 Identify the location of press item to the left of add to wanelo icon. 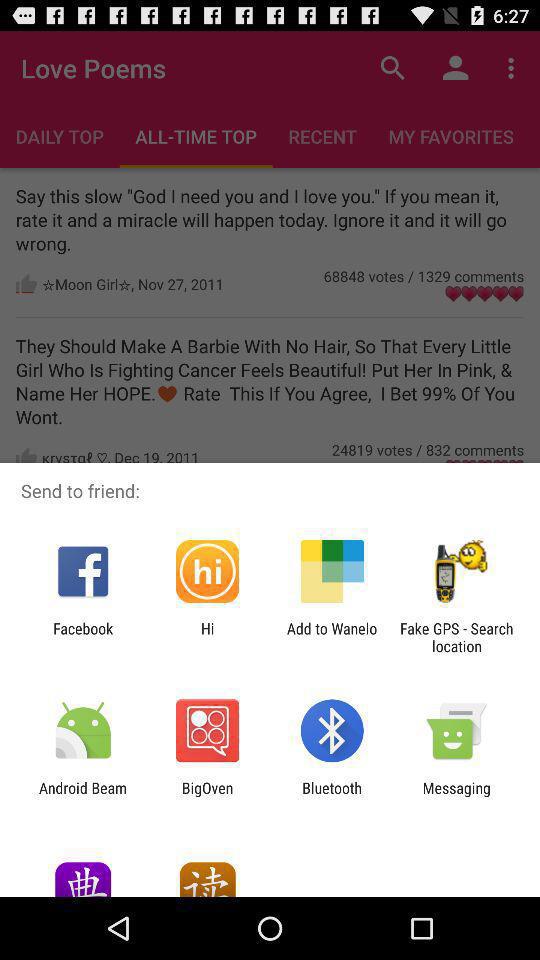
(207, 637).